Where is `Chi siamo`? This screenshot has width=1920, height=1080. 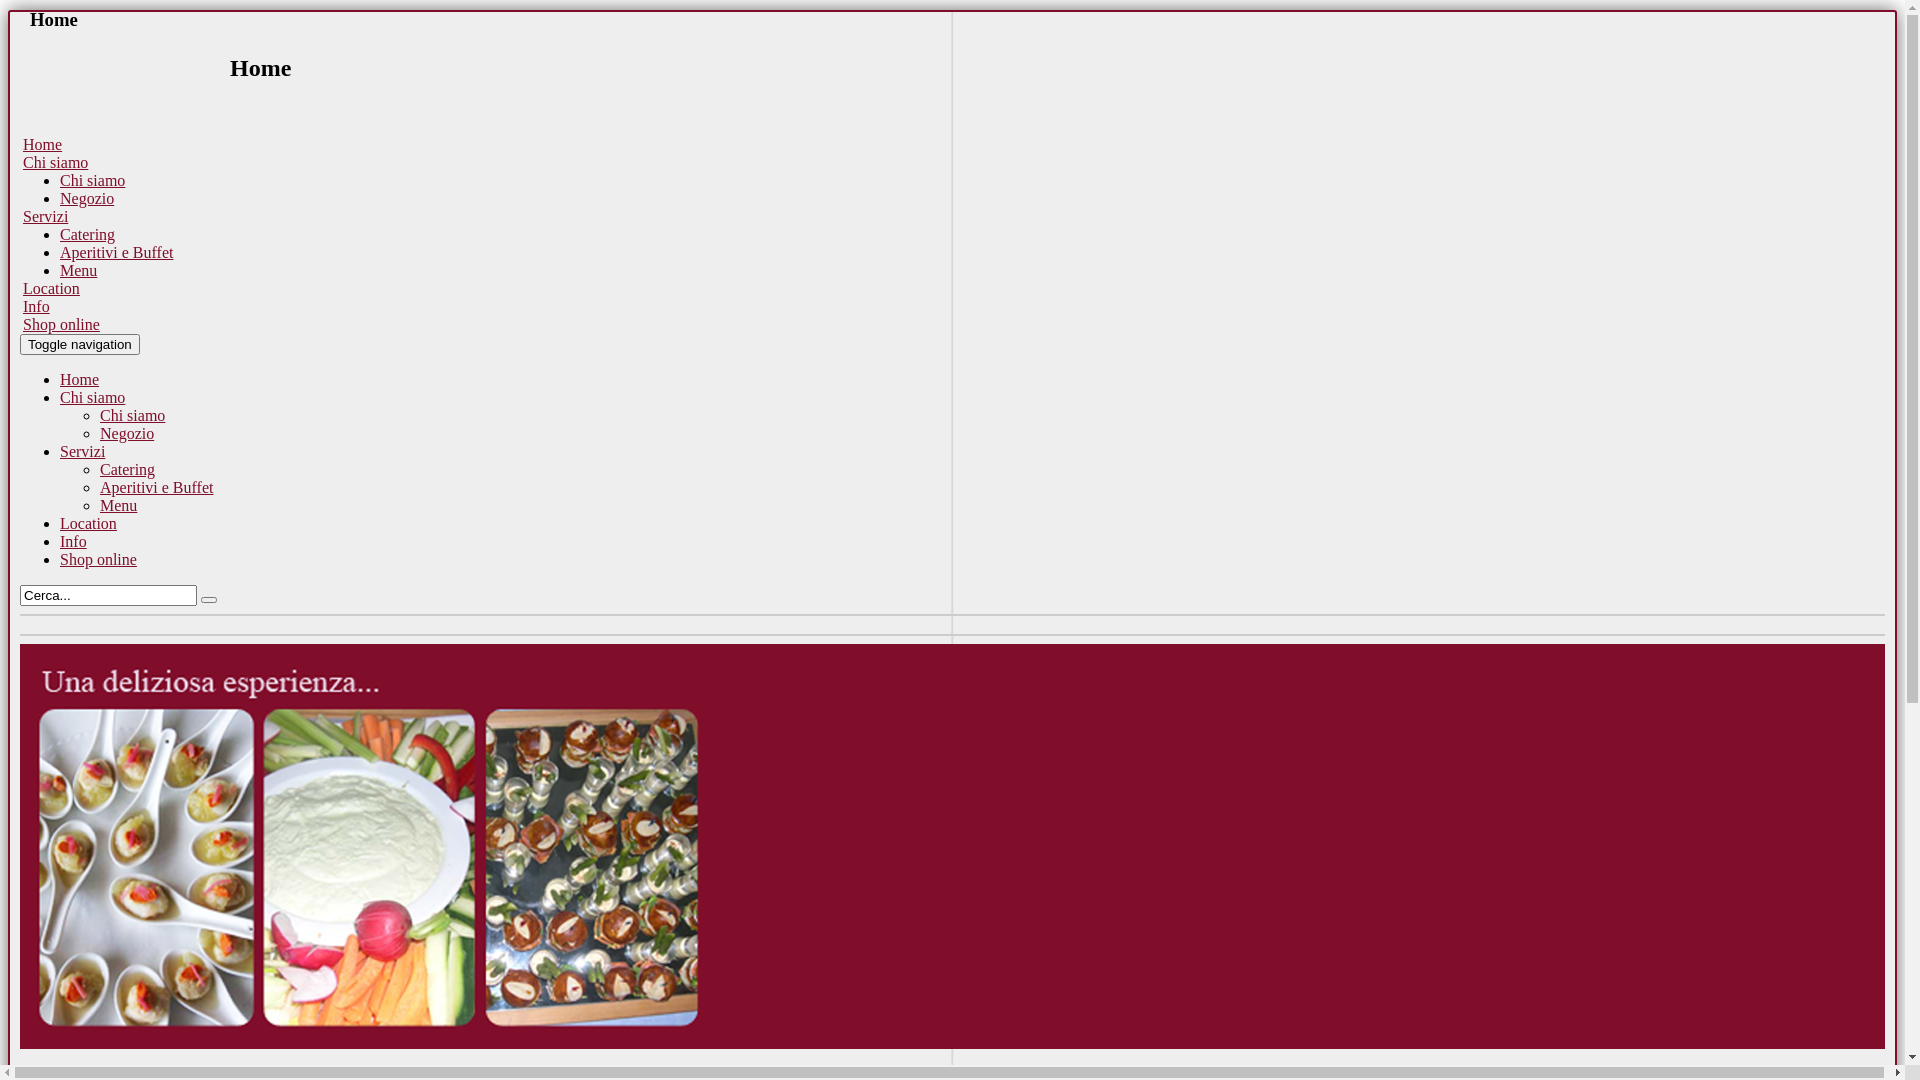 Chi siamo is located at coordinates (92, 180).